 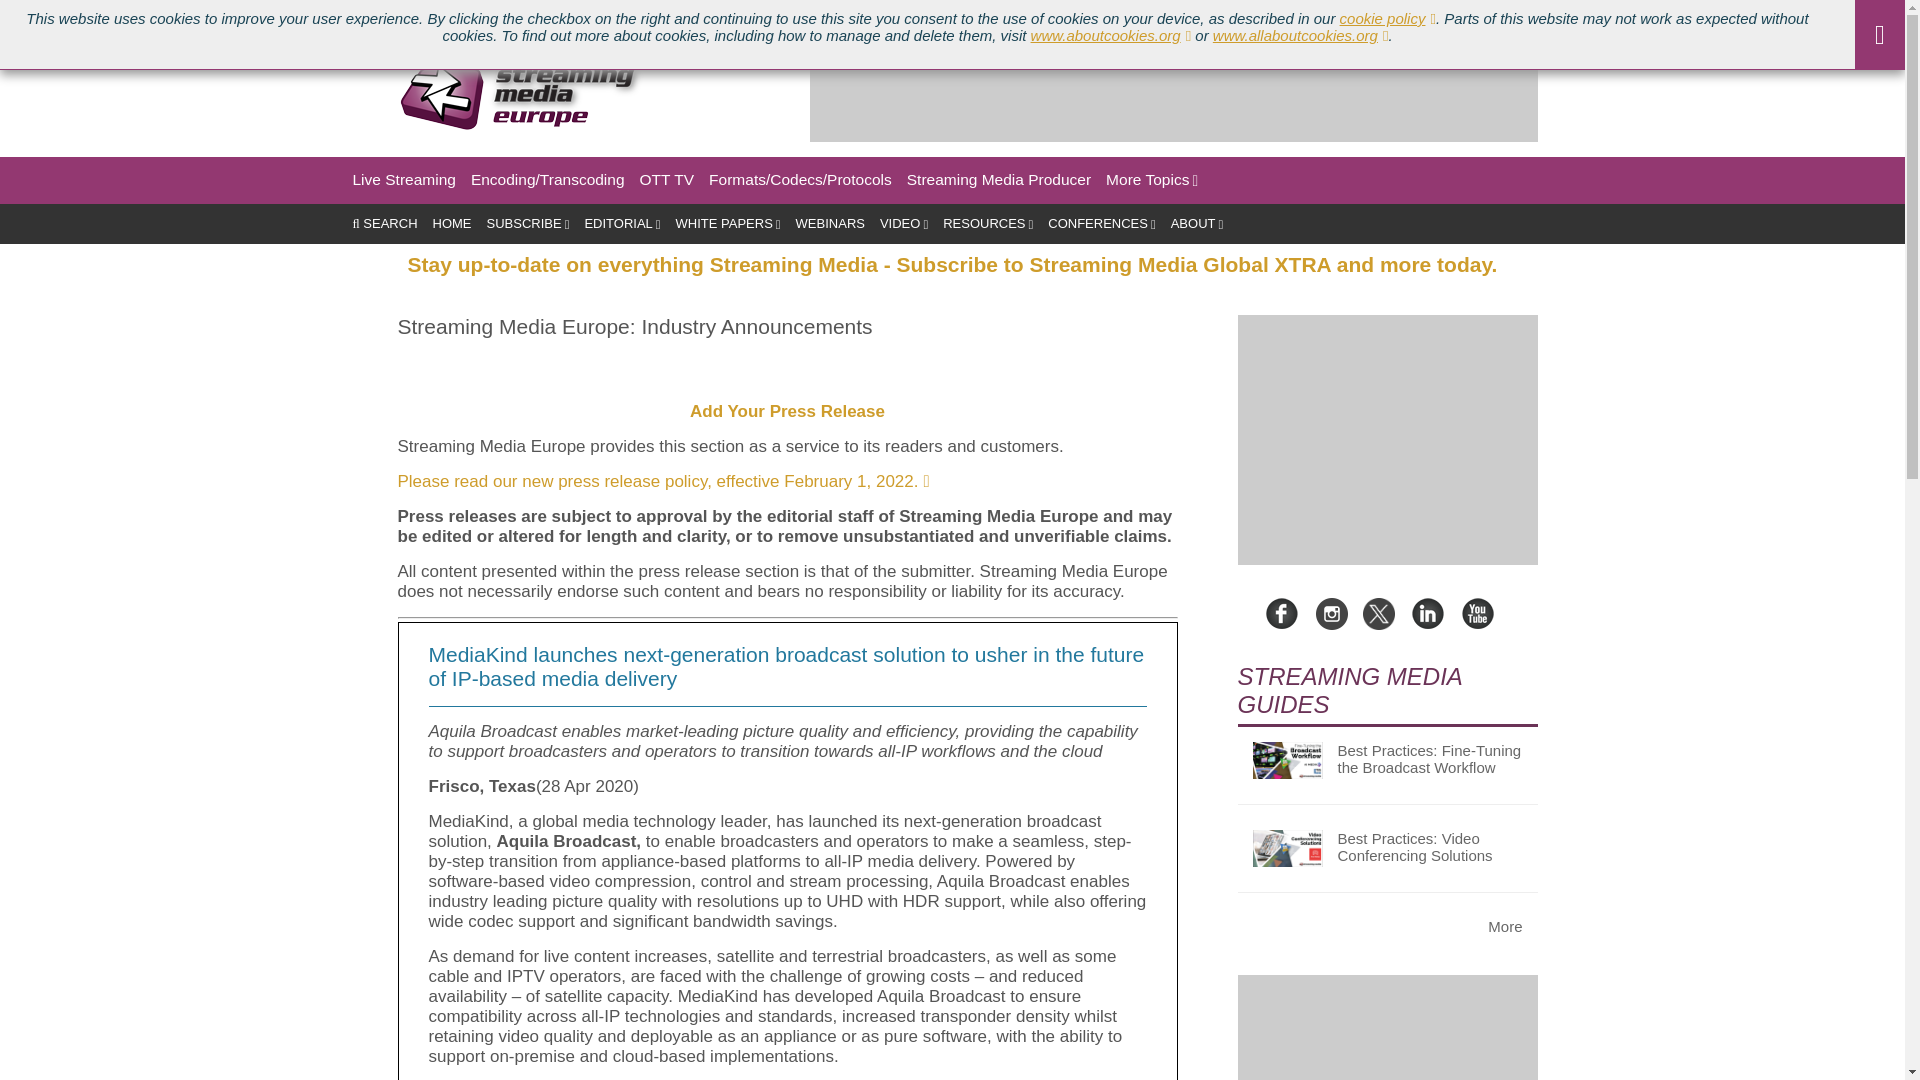 I want to click on STREAMING MEDIA NYC, so click(x=520, y=14).